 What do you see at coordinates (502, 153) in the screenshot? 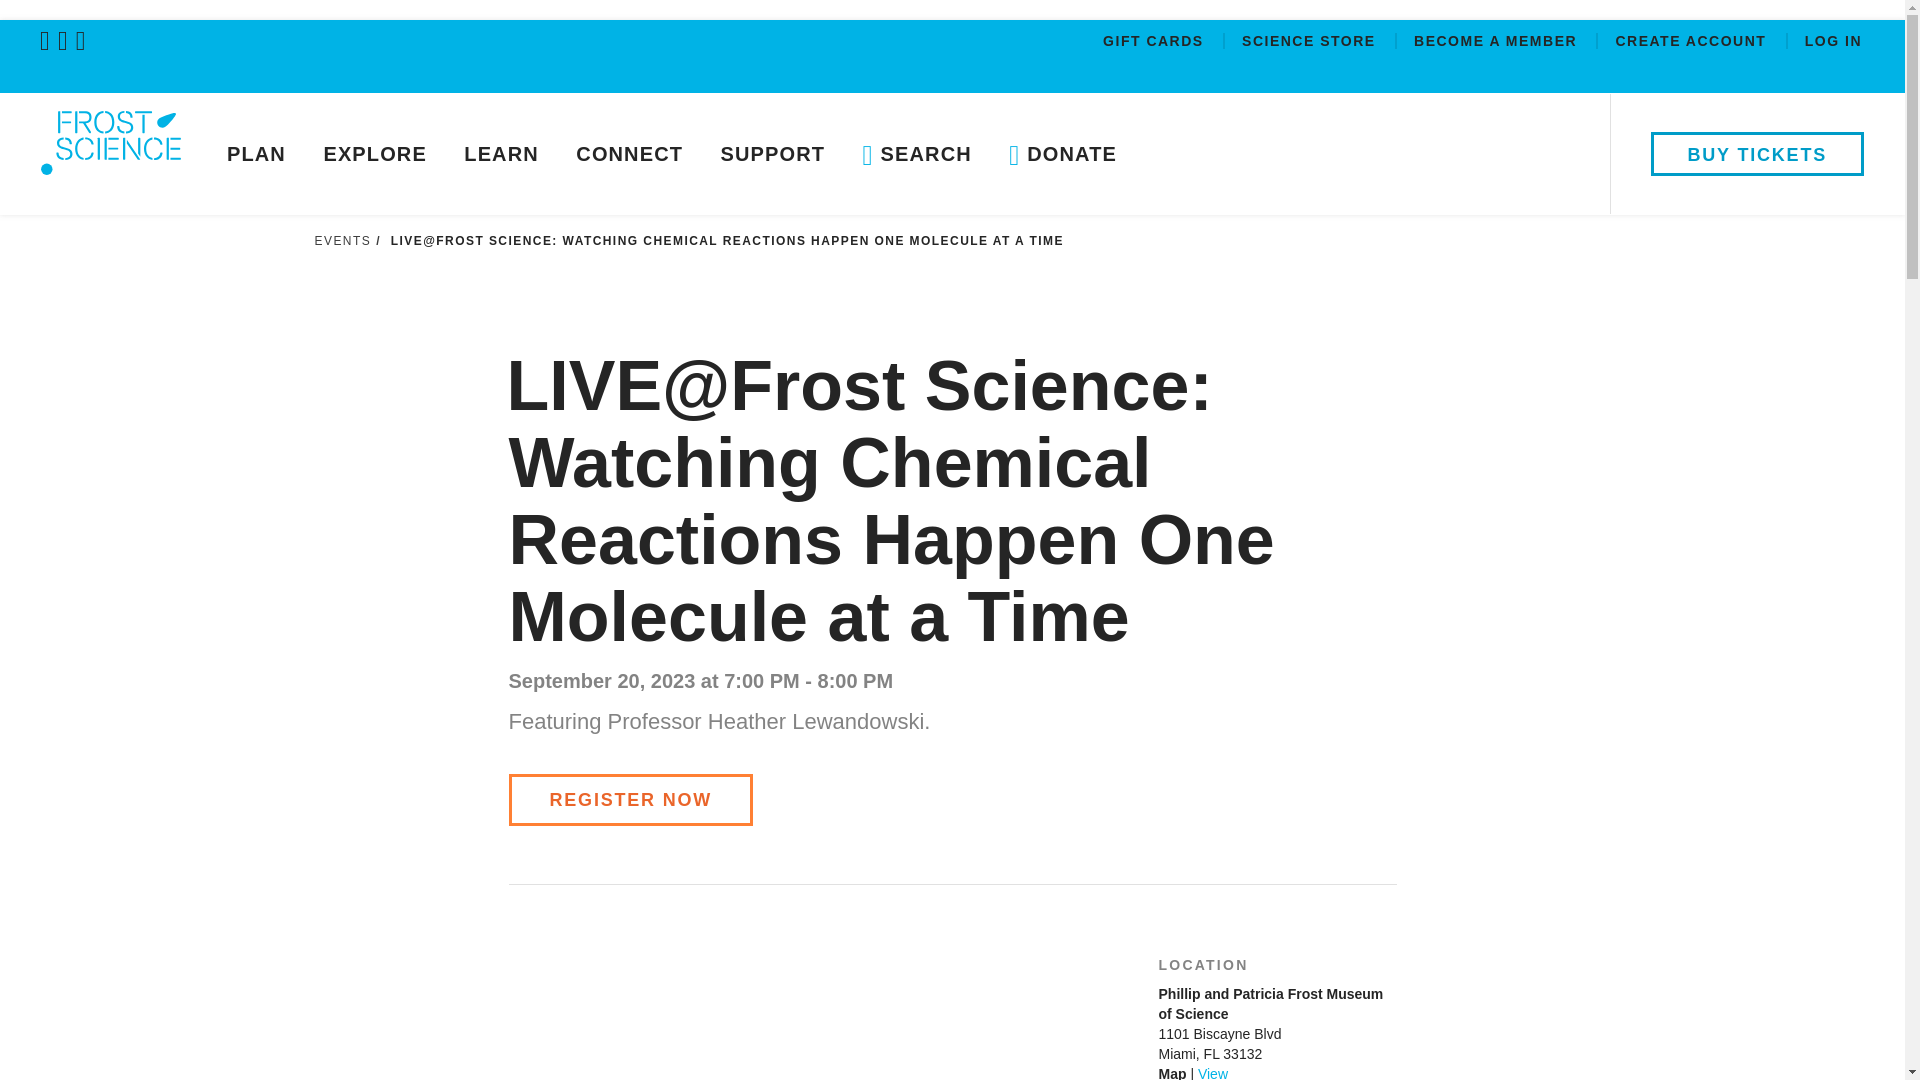
I see `LEARN` at bounding box center [502, 153].